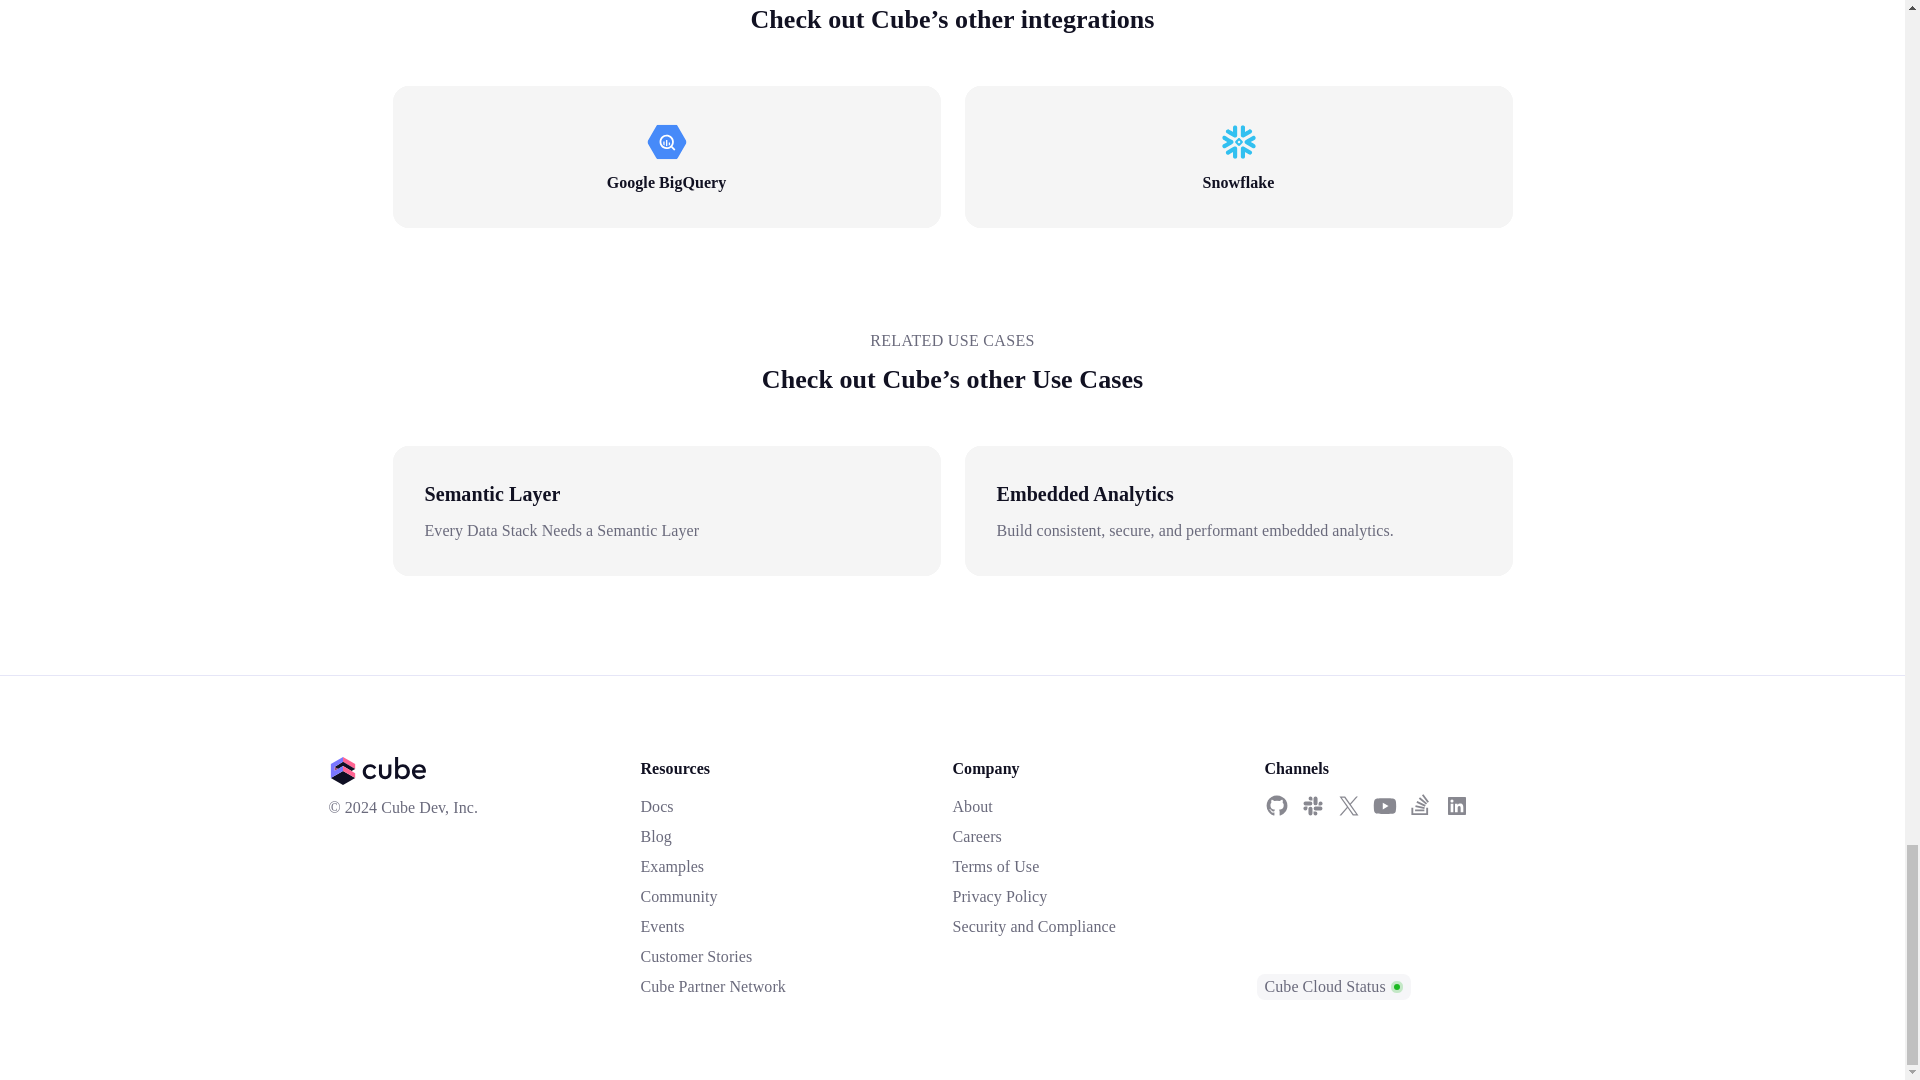  I want to click on Terms of Use, so click(995, 867).